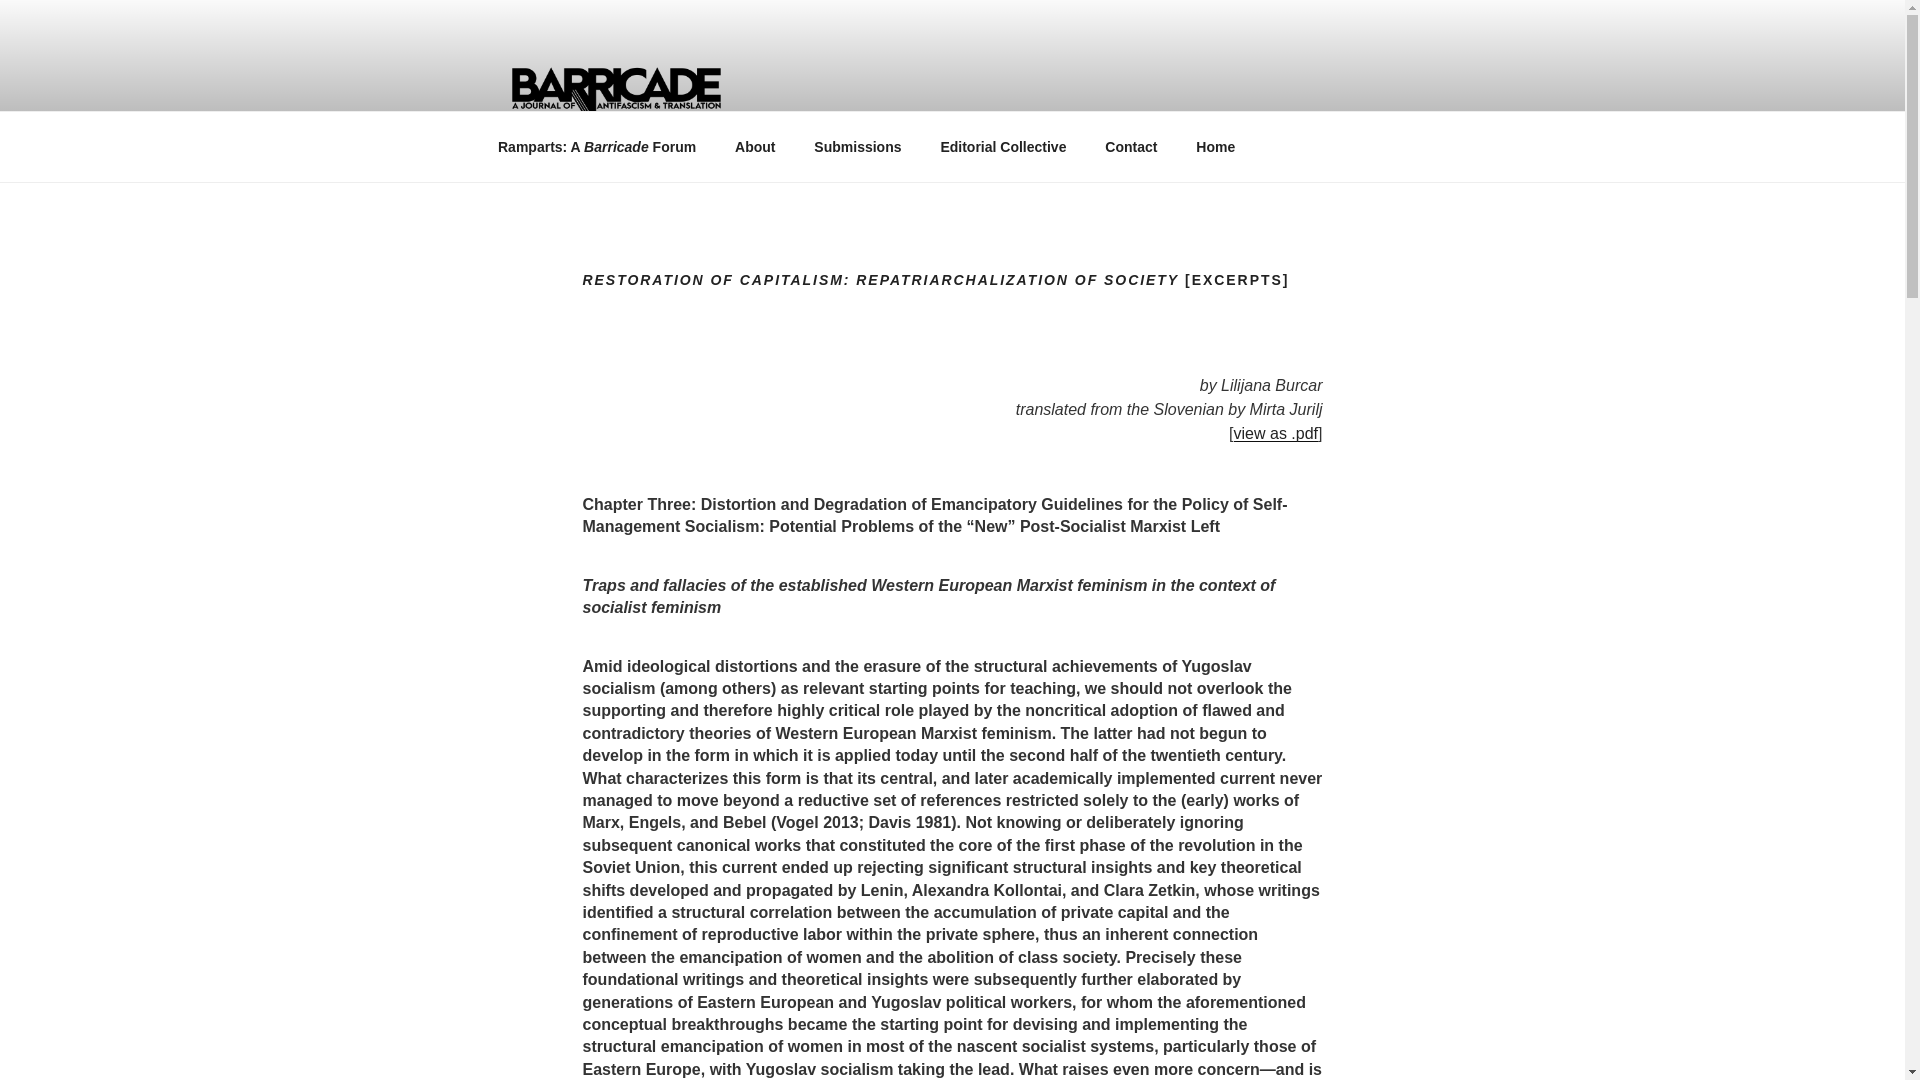 This screenshot has width=1920, height=1080. Describe the element at coordinates (1132, 146) in the screenshot. I see `Contact` at that location.